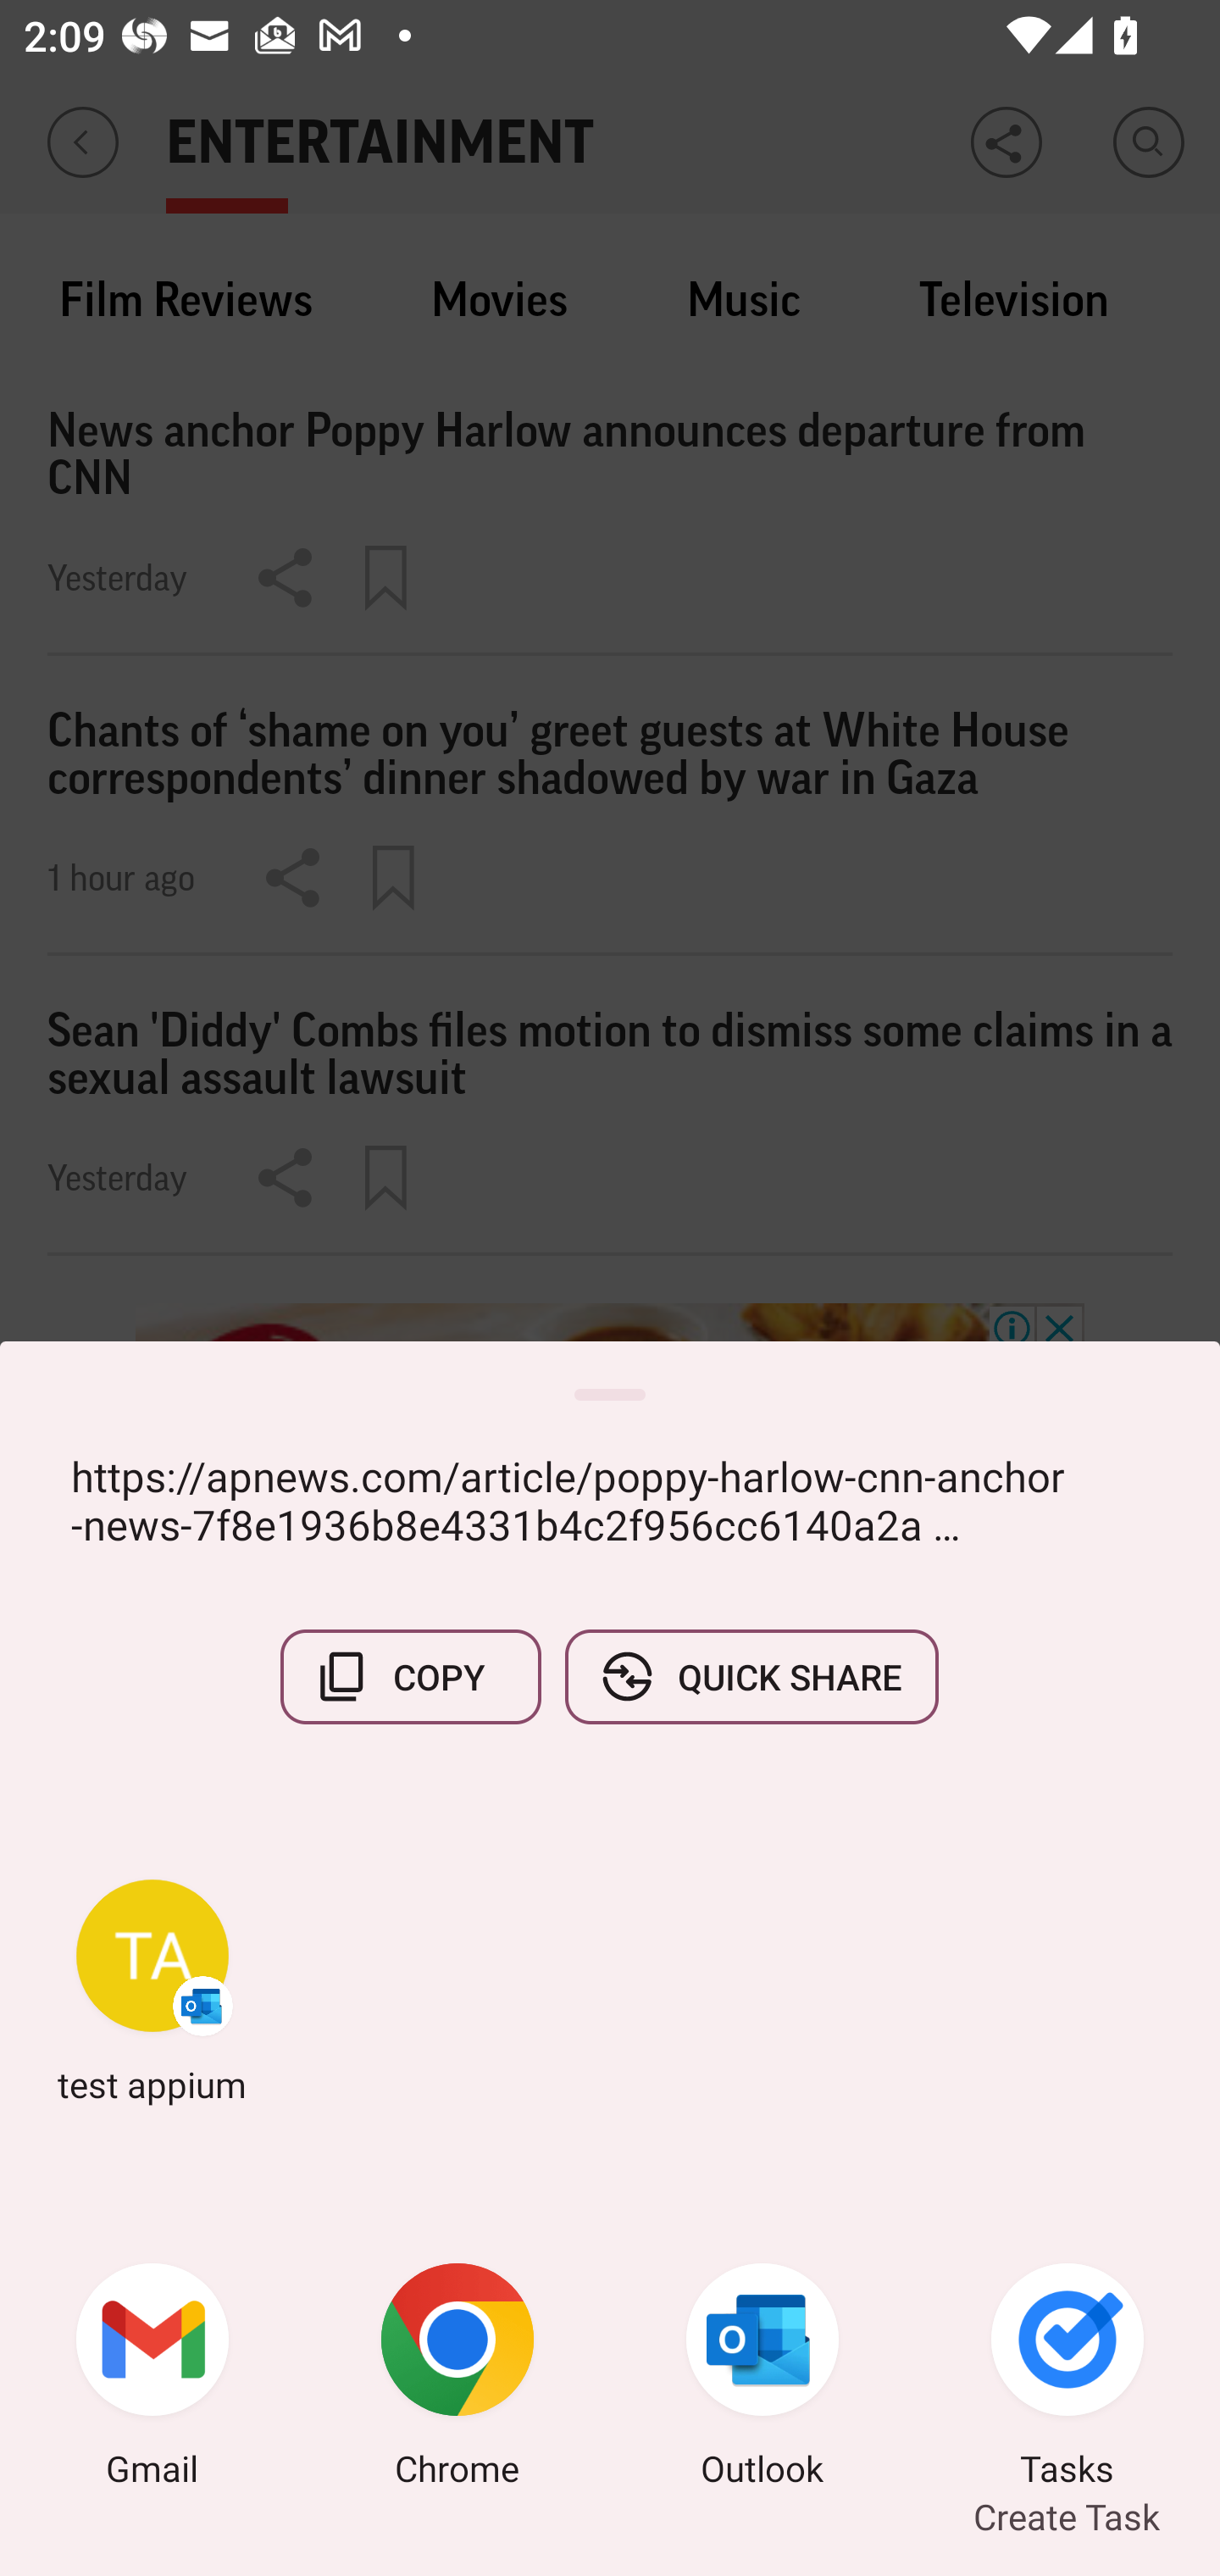  I want to click on Outlook, so click(762, 2379).